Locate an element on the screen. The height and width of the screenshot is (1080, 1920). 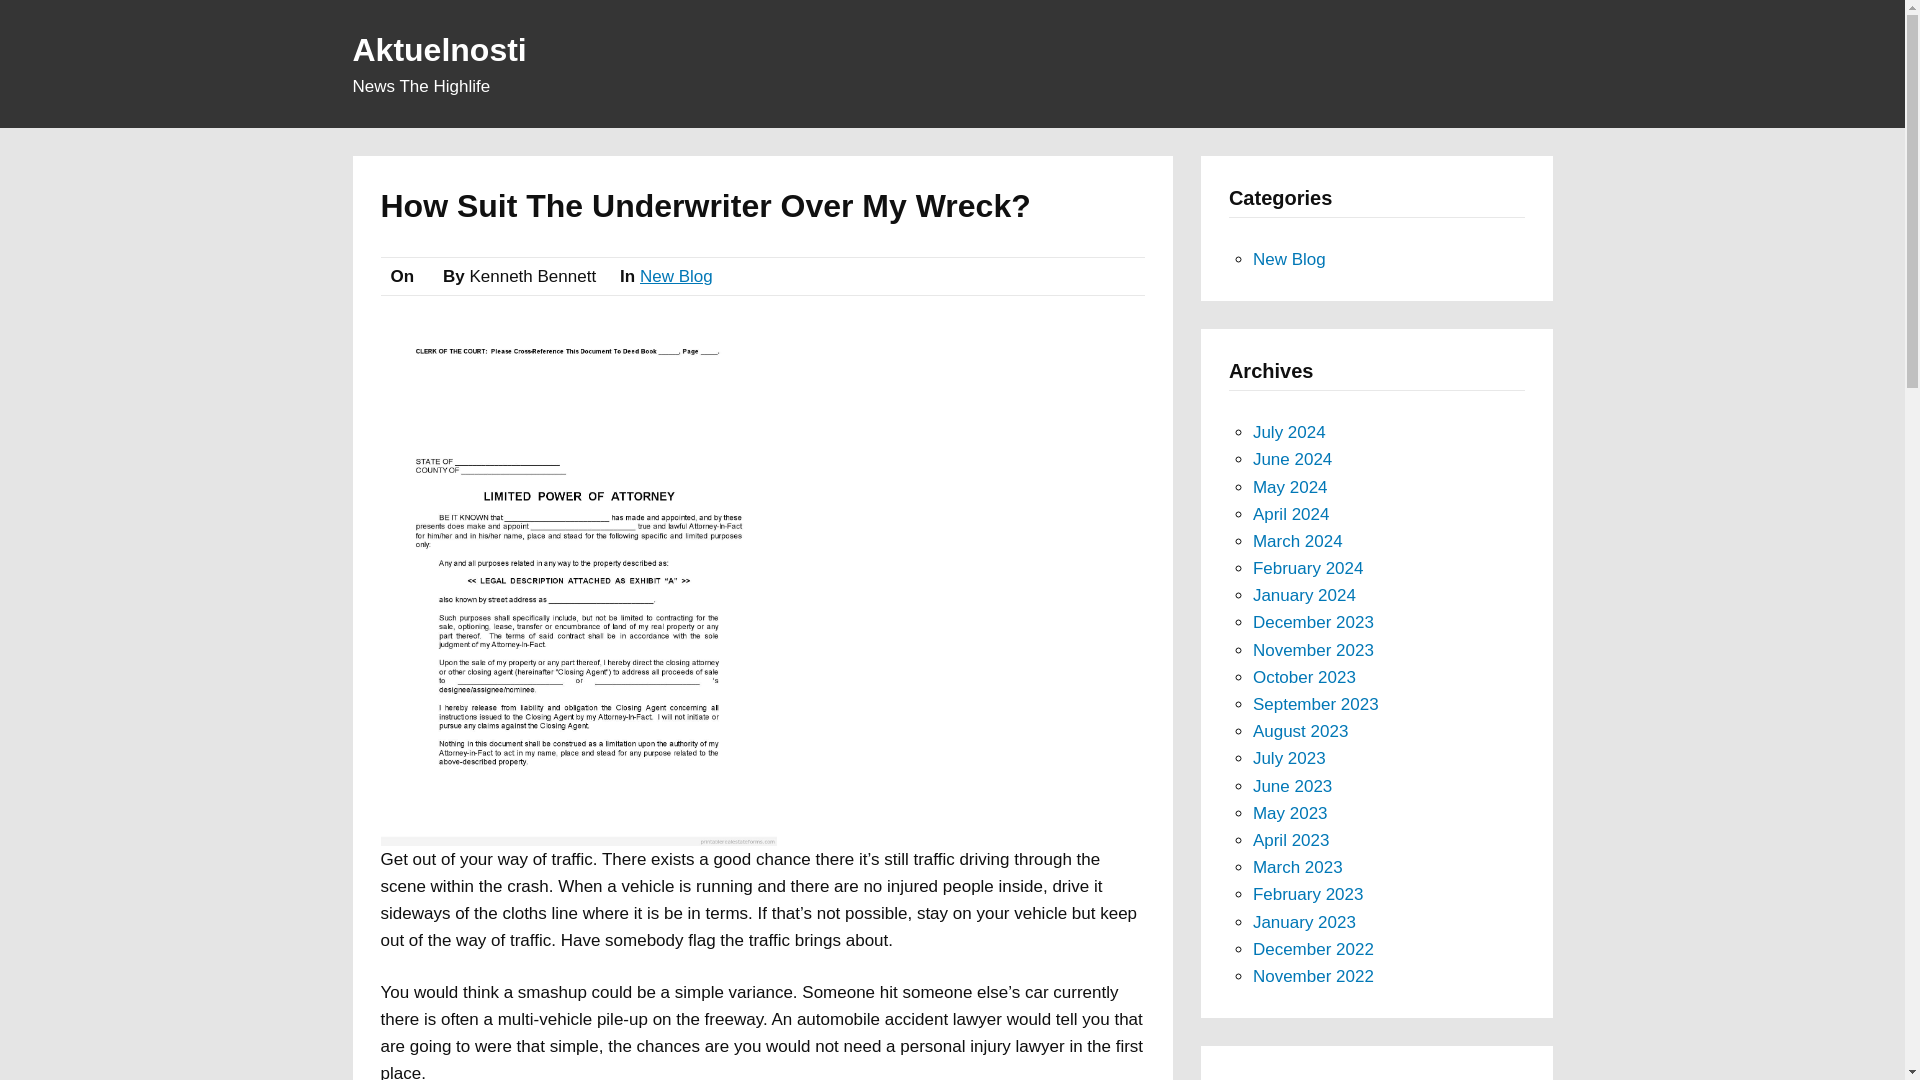
February 2024 is located at coordinates (1308, 568).